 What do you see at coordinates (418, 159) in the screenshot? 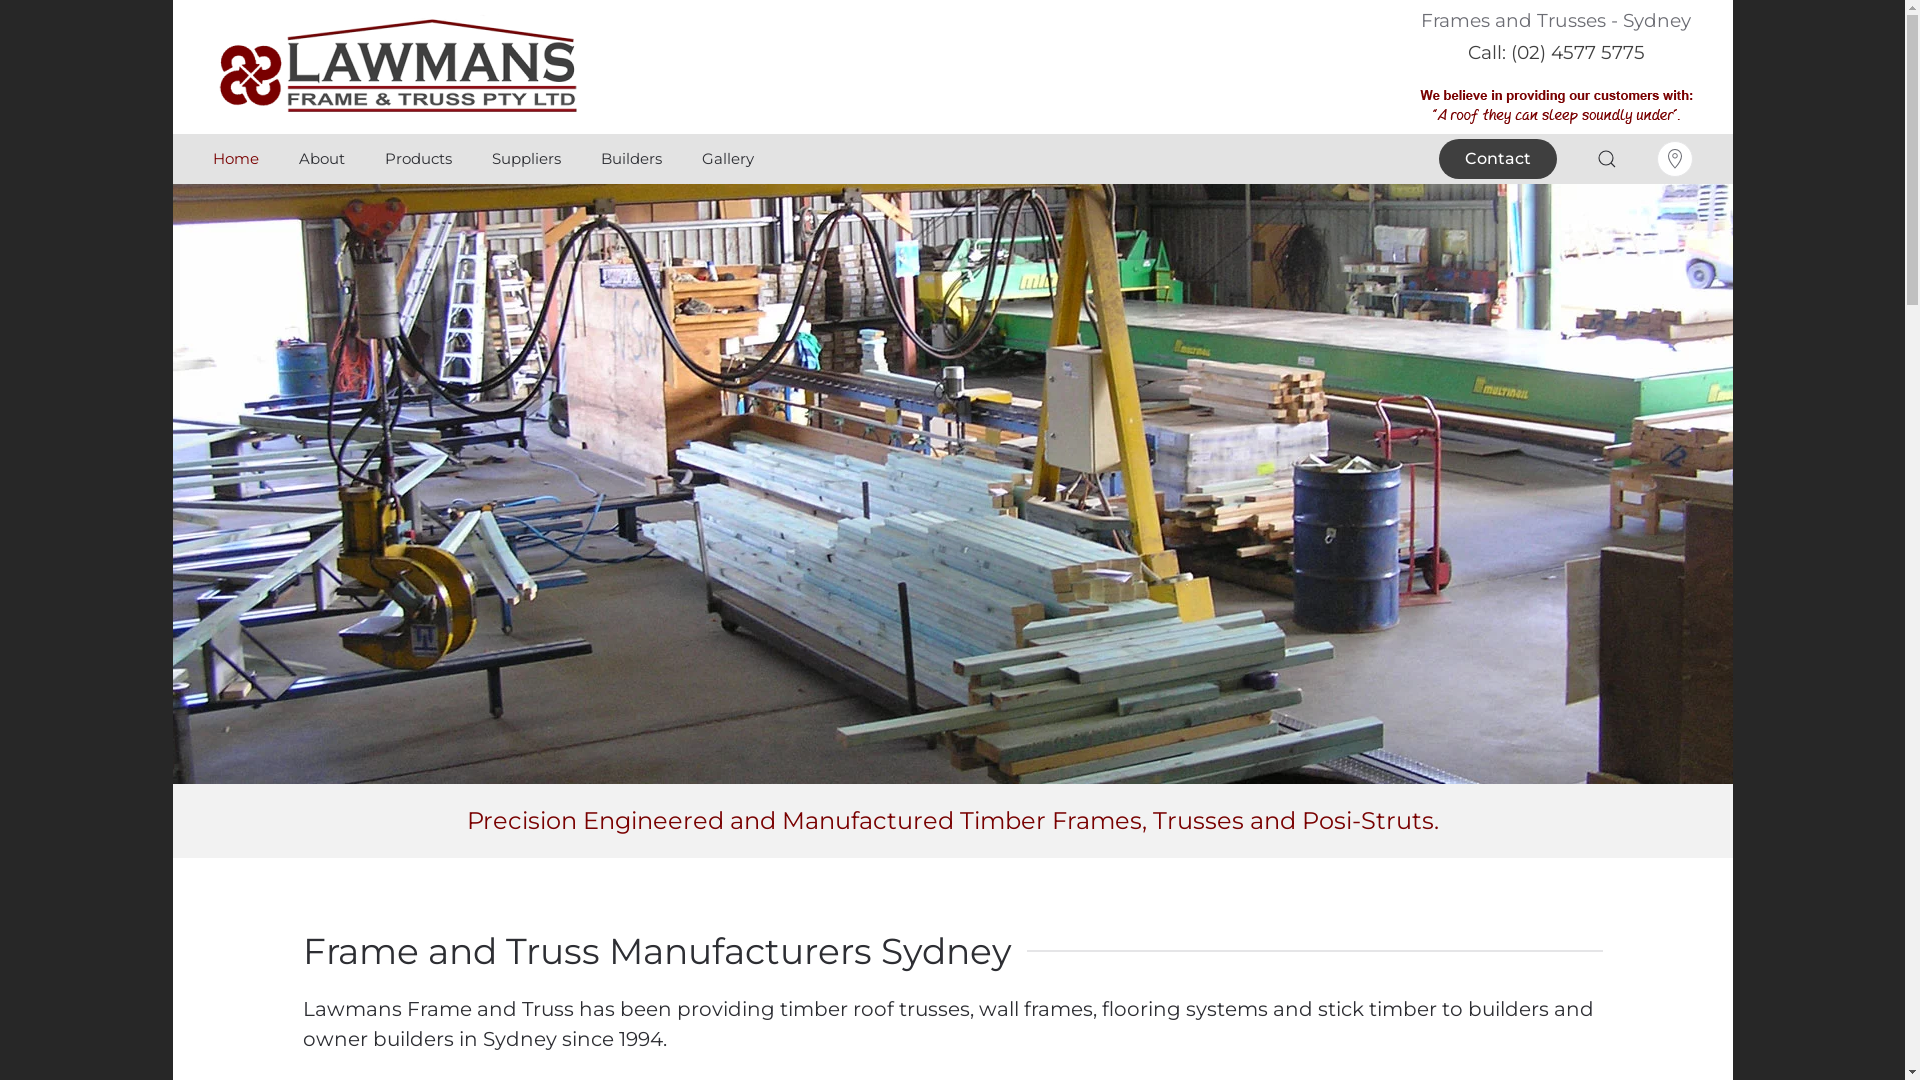
I see `Products` at bounding box center [418, 159].